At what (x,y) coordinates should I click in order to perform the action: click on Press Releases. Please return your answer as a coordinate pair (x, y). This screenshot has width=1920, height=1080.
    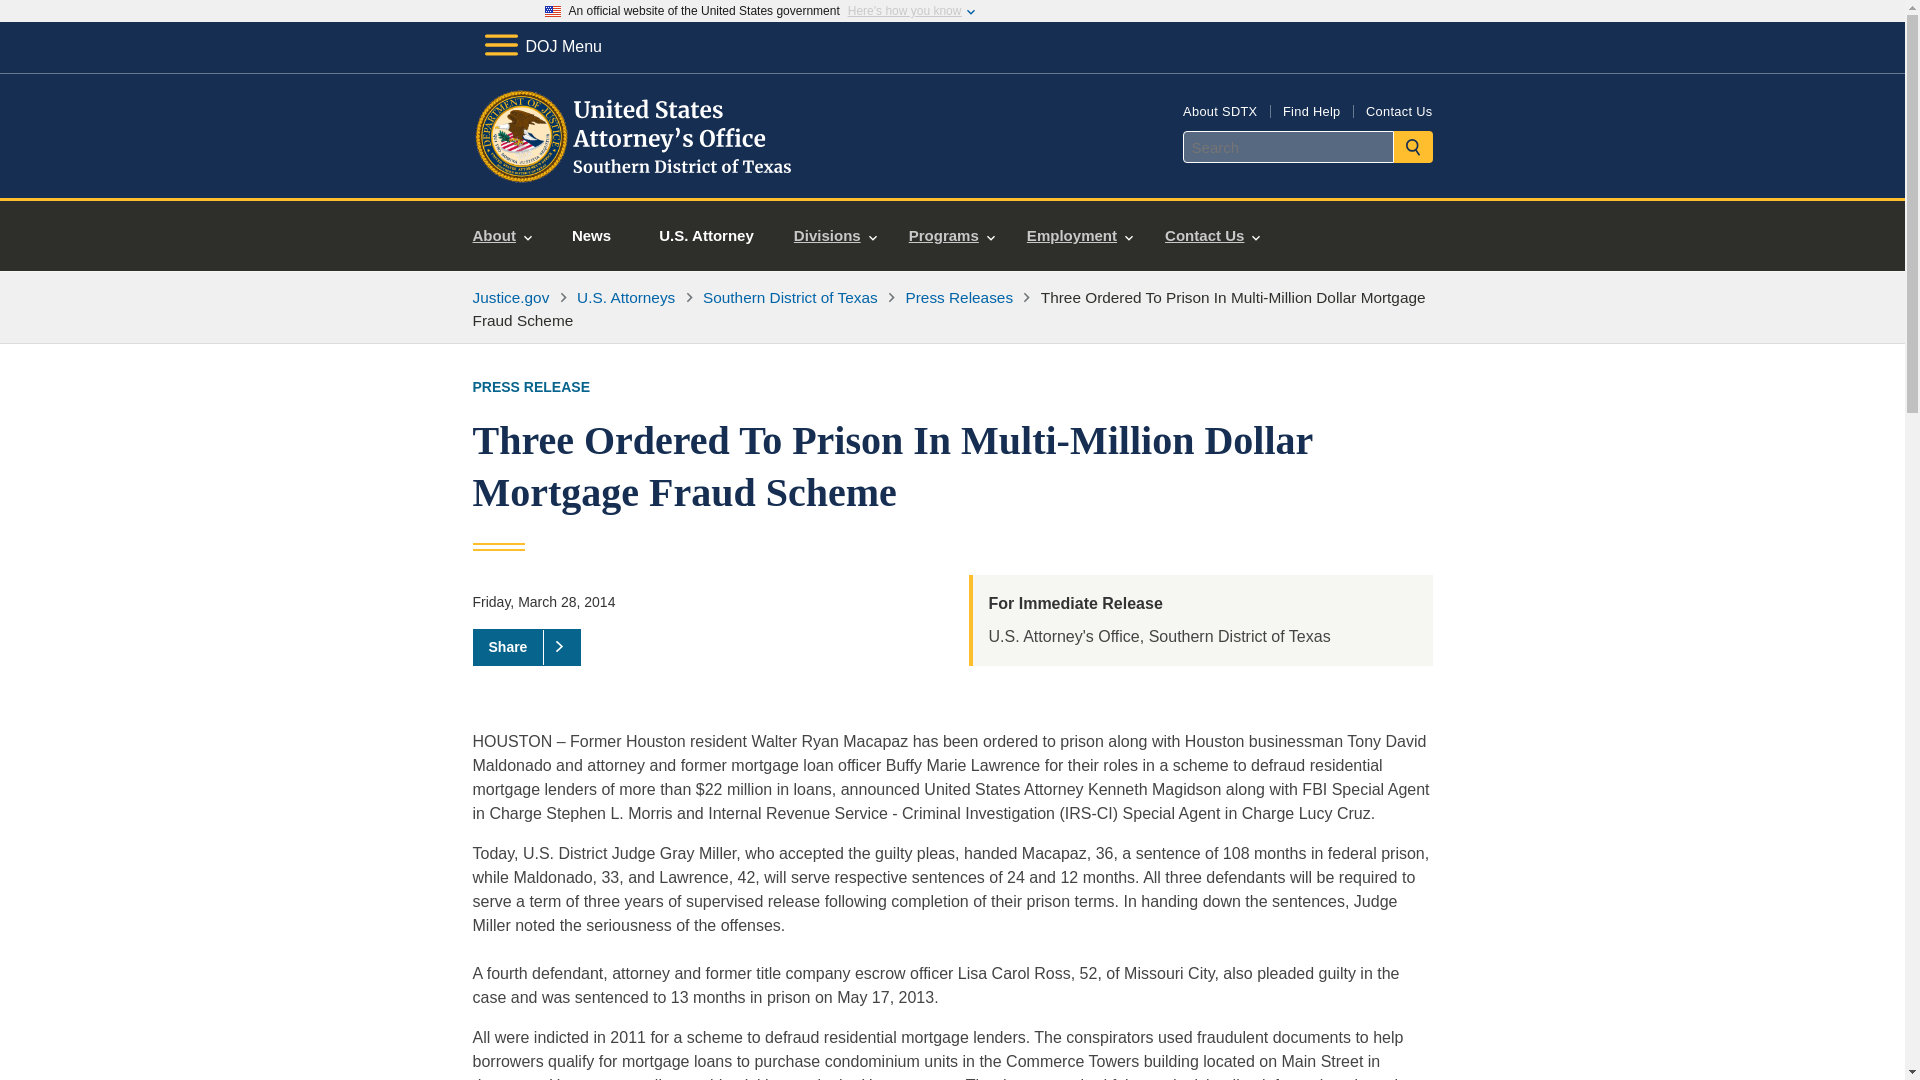
    Looking at the image, I should click on (960, 297).